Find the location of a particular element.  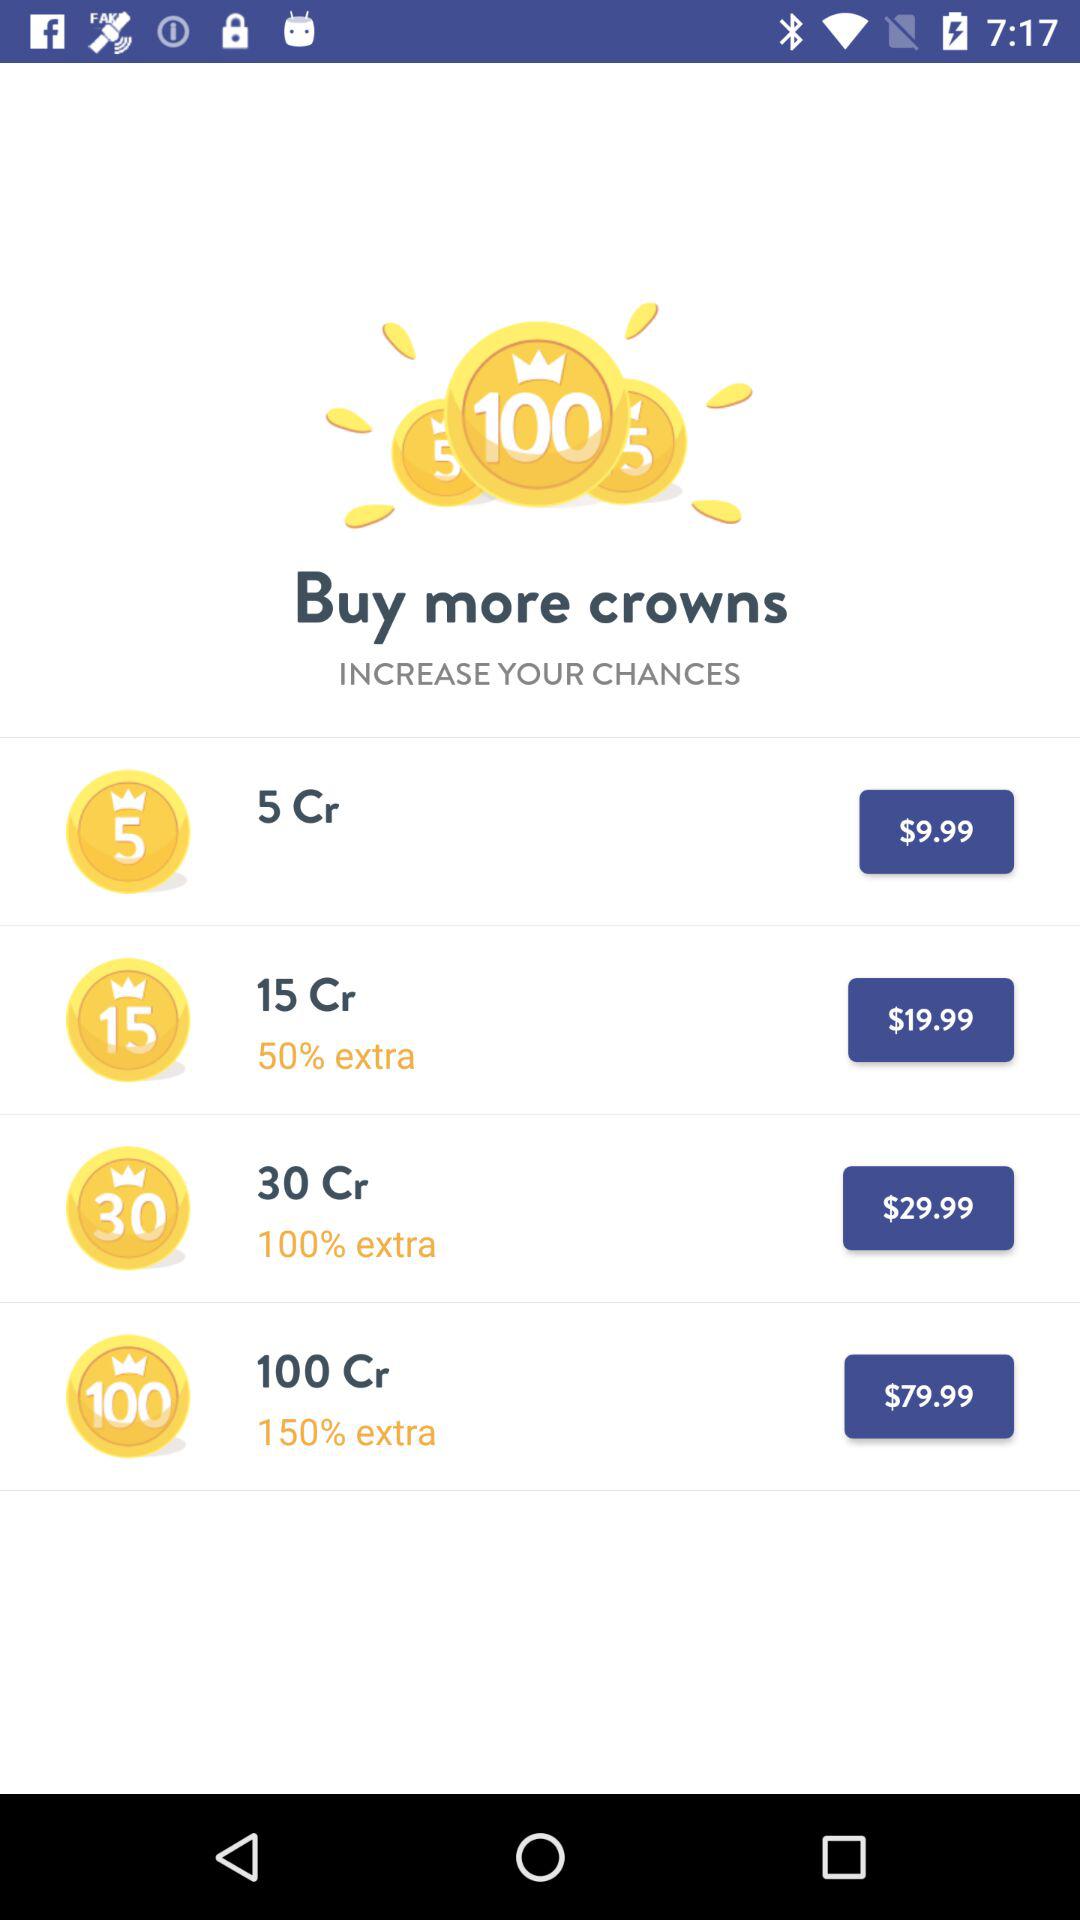

click on the text 2999 which is right of 30 cr is located at coordinates (928, 1207).